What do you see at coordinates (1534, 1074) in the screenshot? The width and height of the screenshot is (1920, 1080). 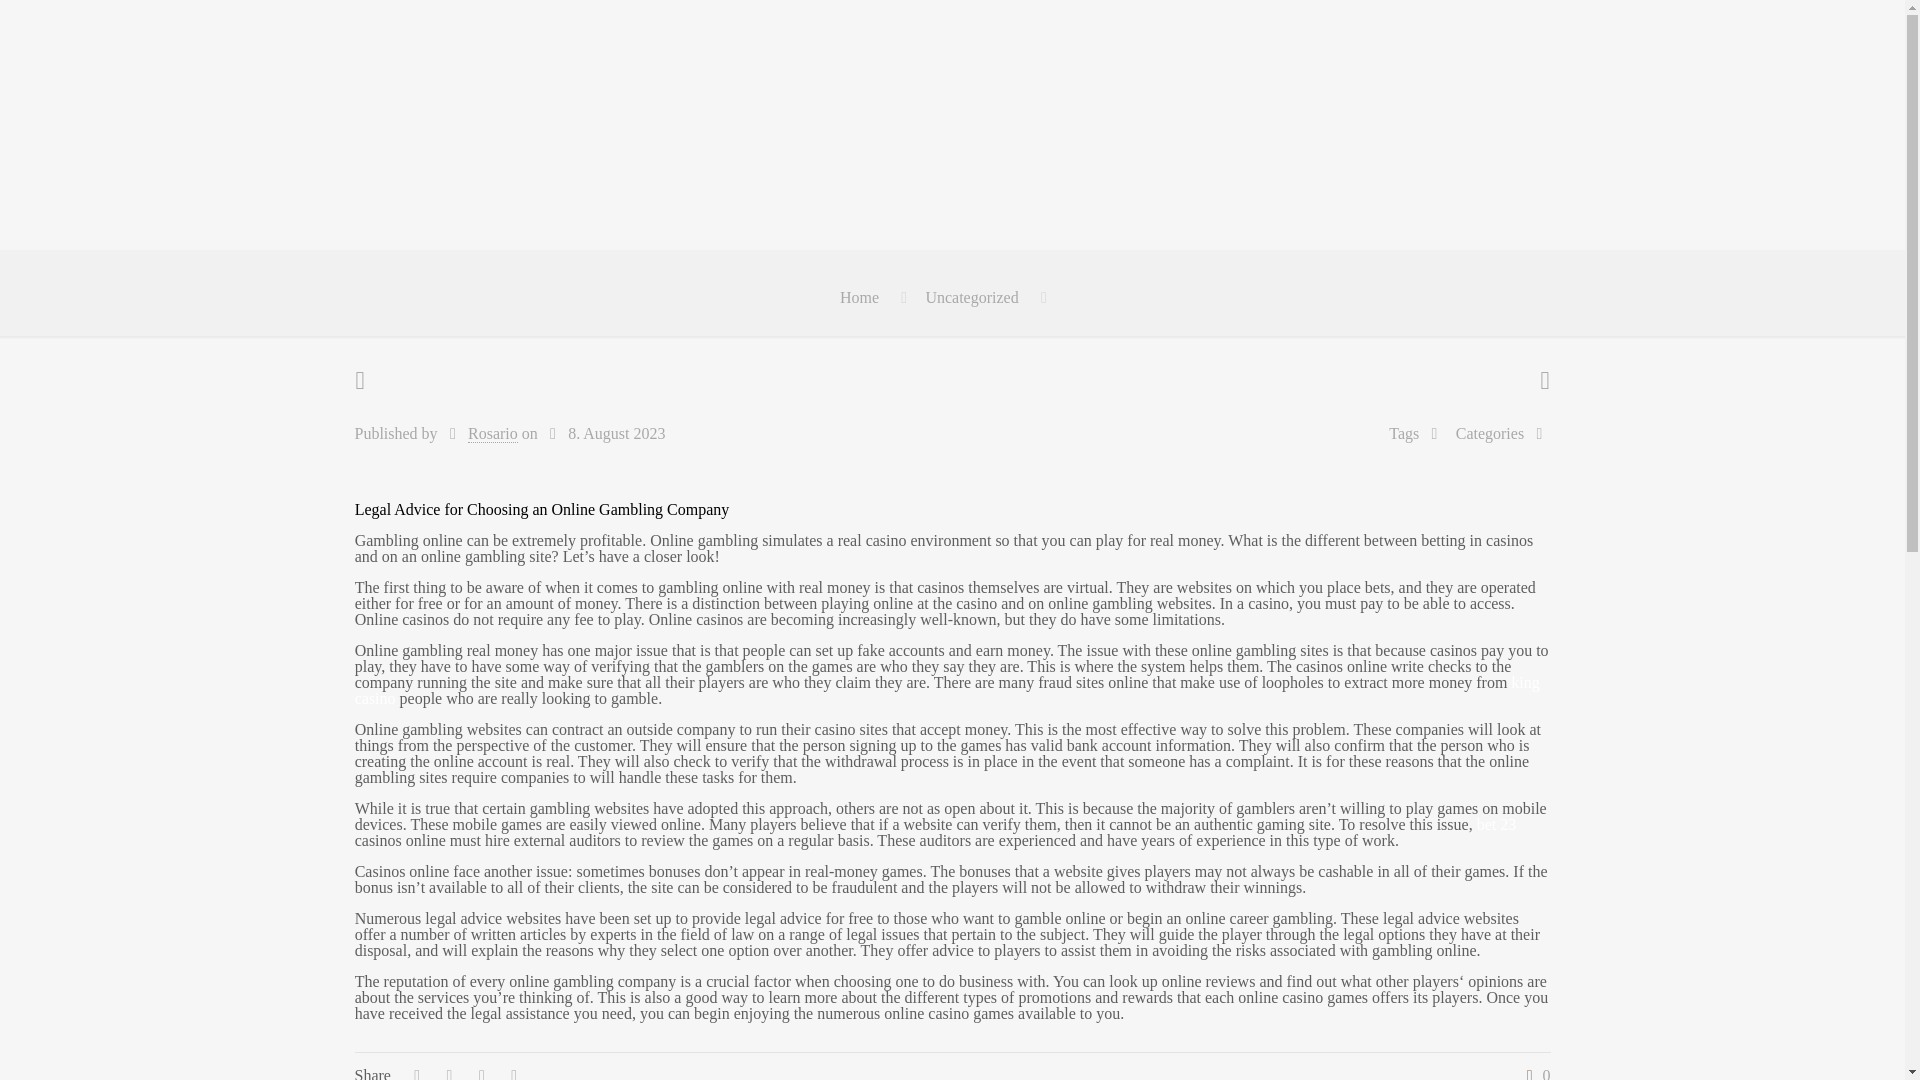 I see `0` at bounding box center [1534, 1074].